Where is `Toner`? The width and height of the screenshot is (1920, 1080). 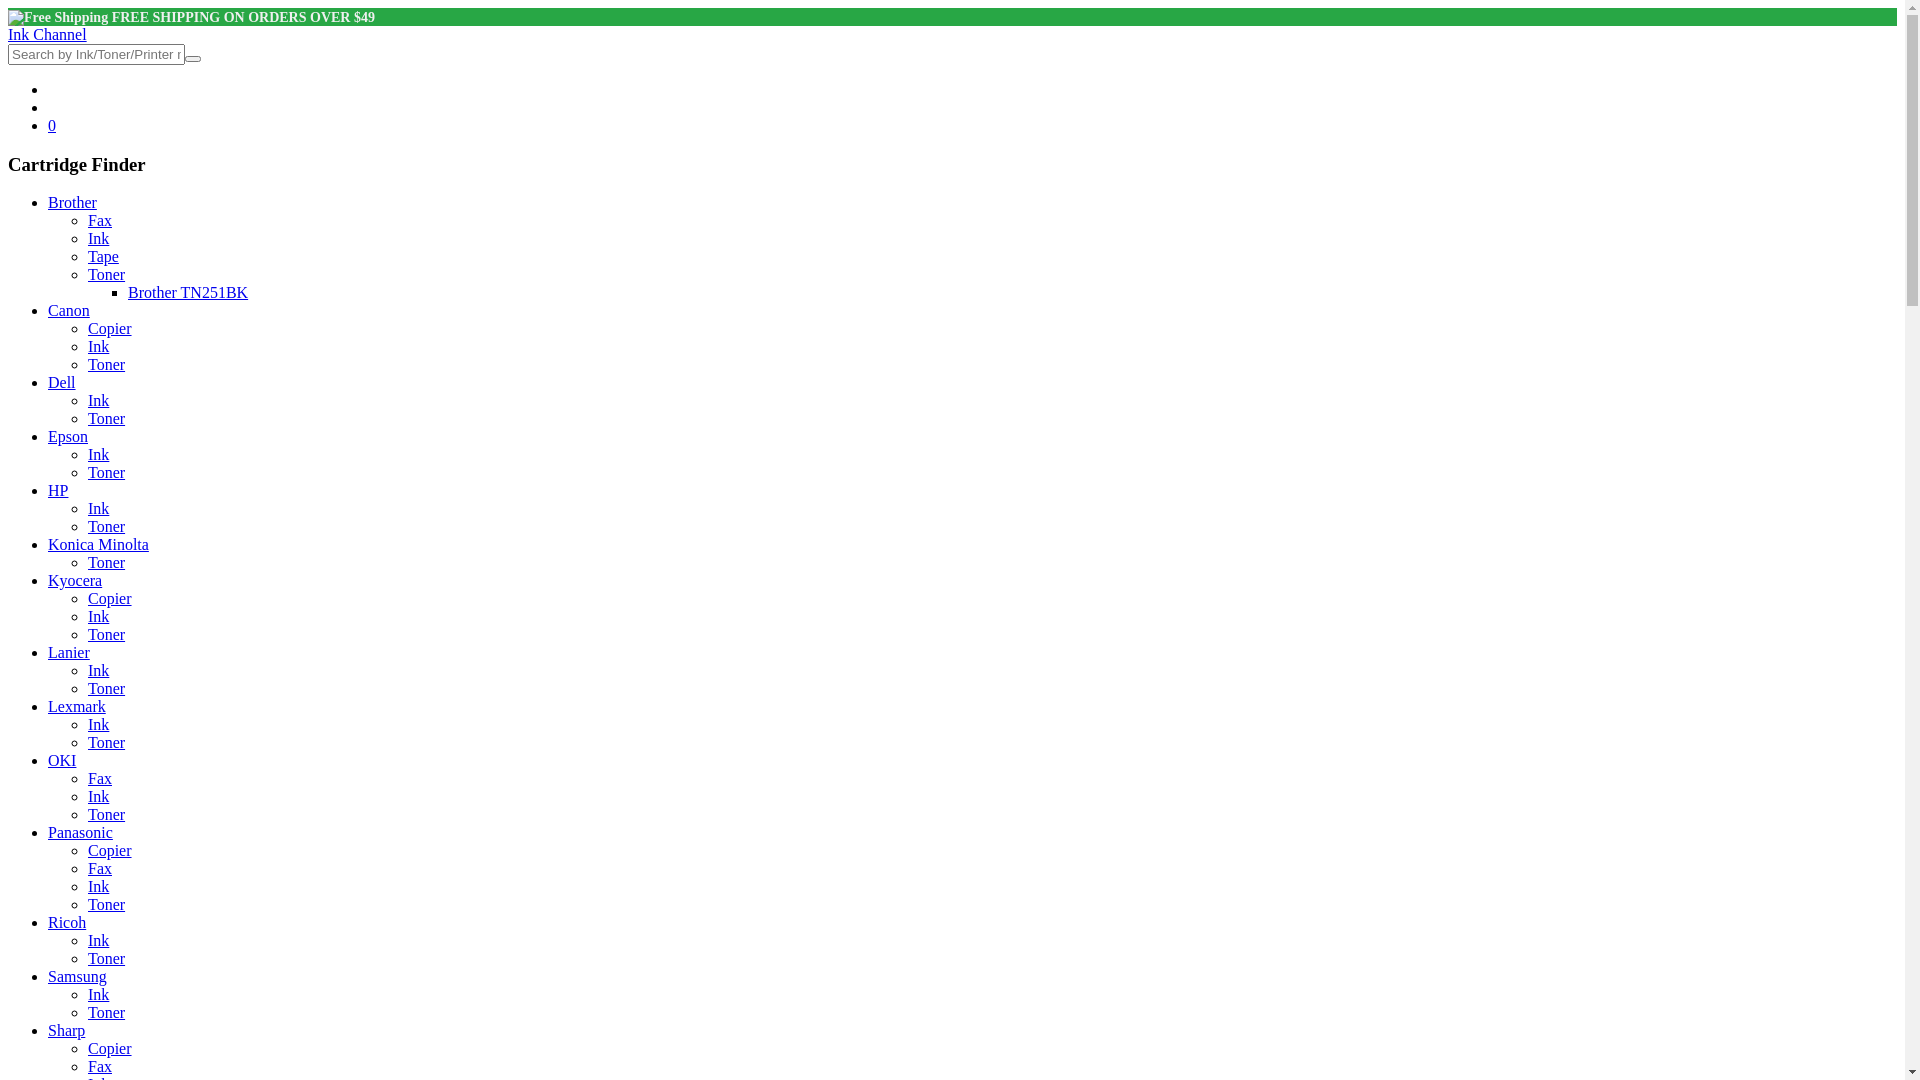 Toner is located at coordinates (106, 418).